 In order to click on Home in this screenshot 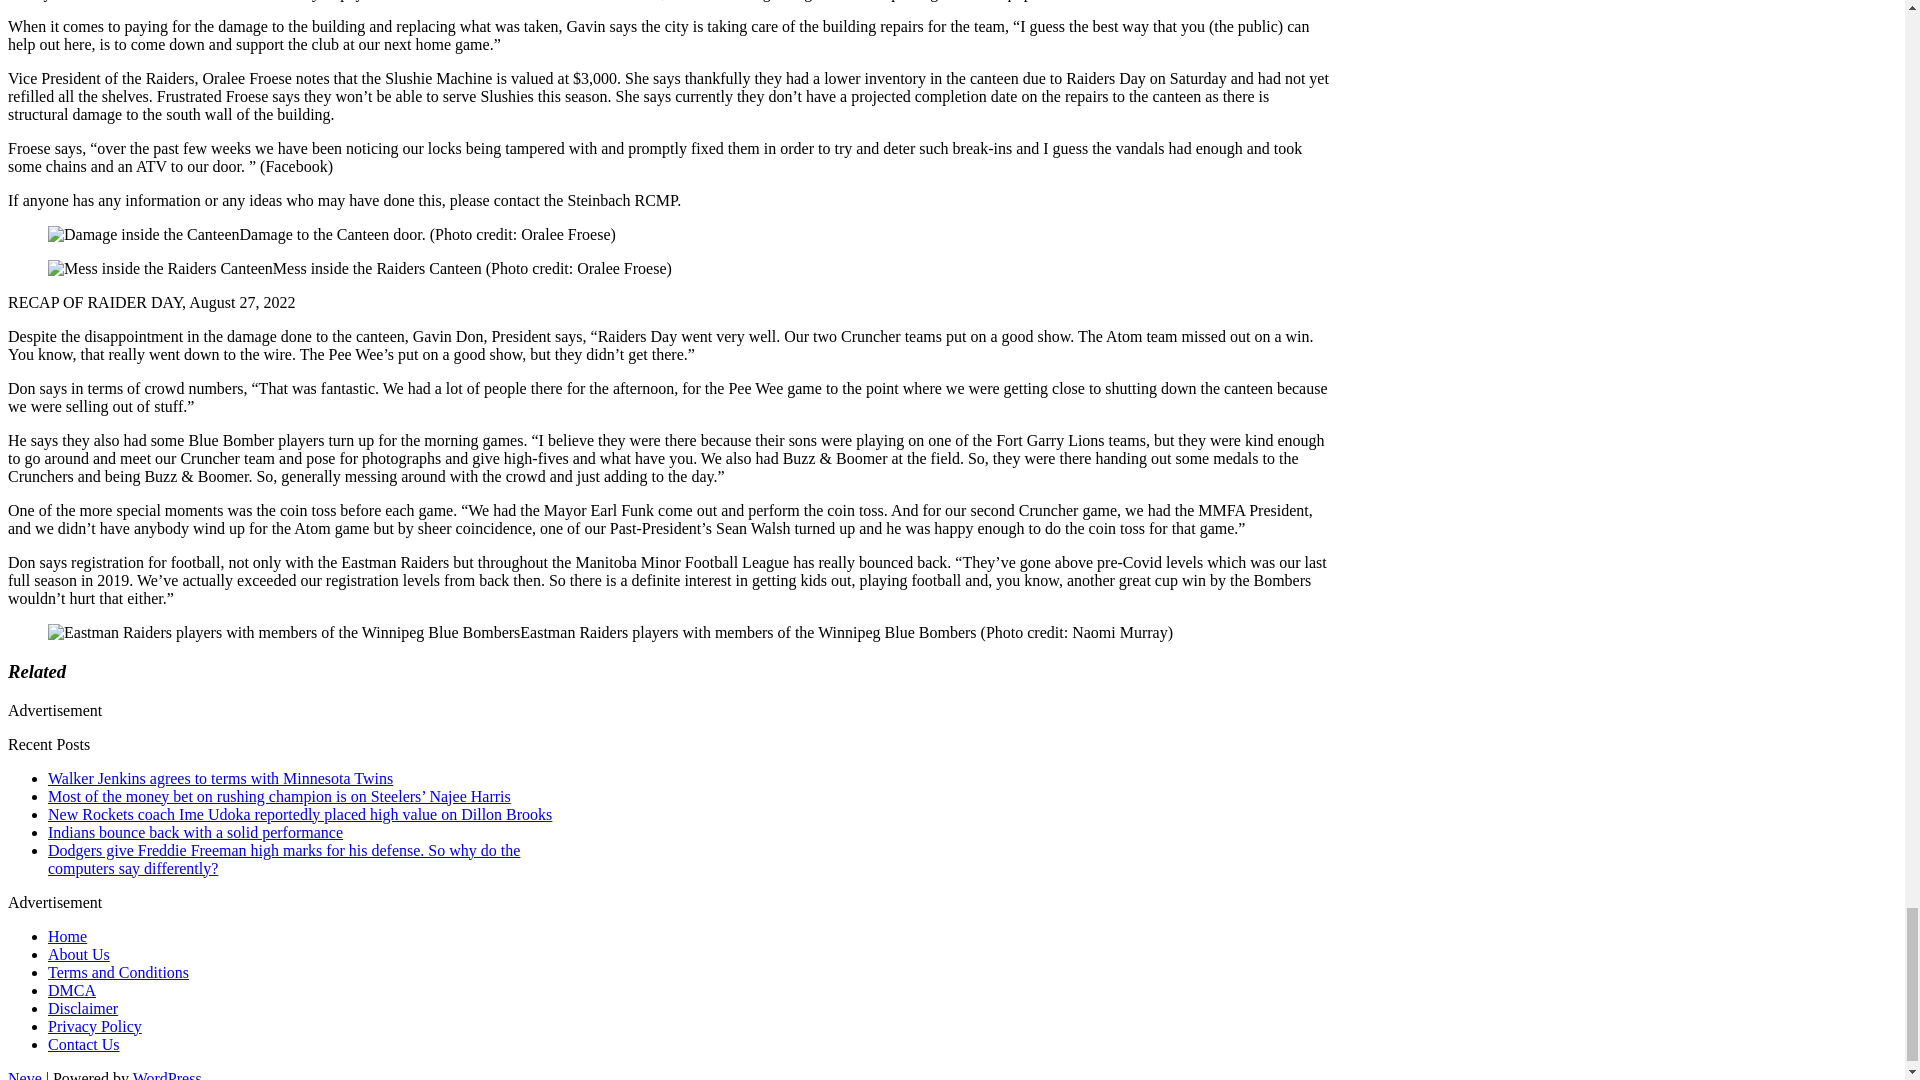, I will do `click(67, 936)`.